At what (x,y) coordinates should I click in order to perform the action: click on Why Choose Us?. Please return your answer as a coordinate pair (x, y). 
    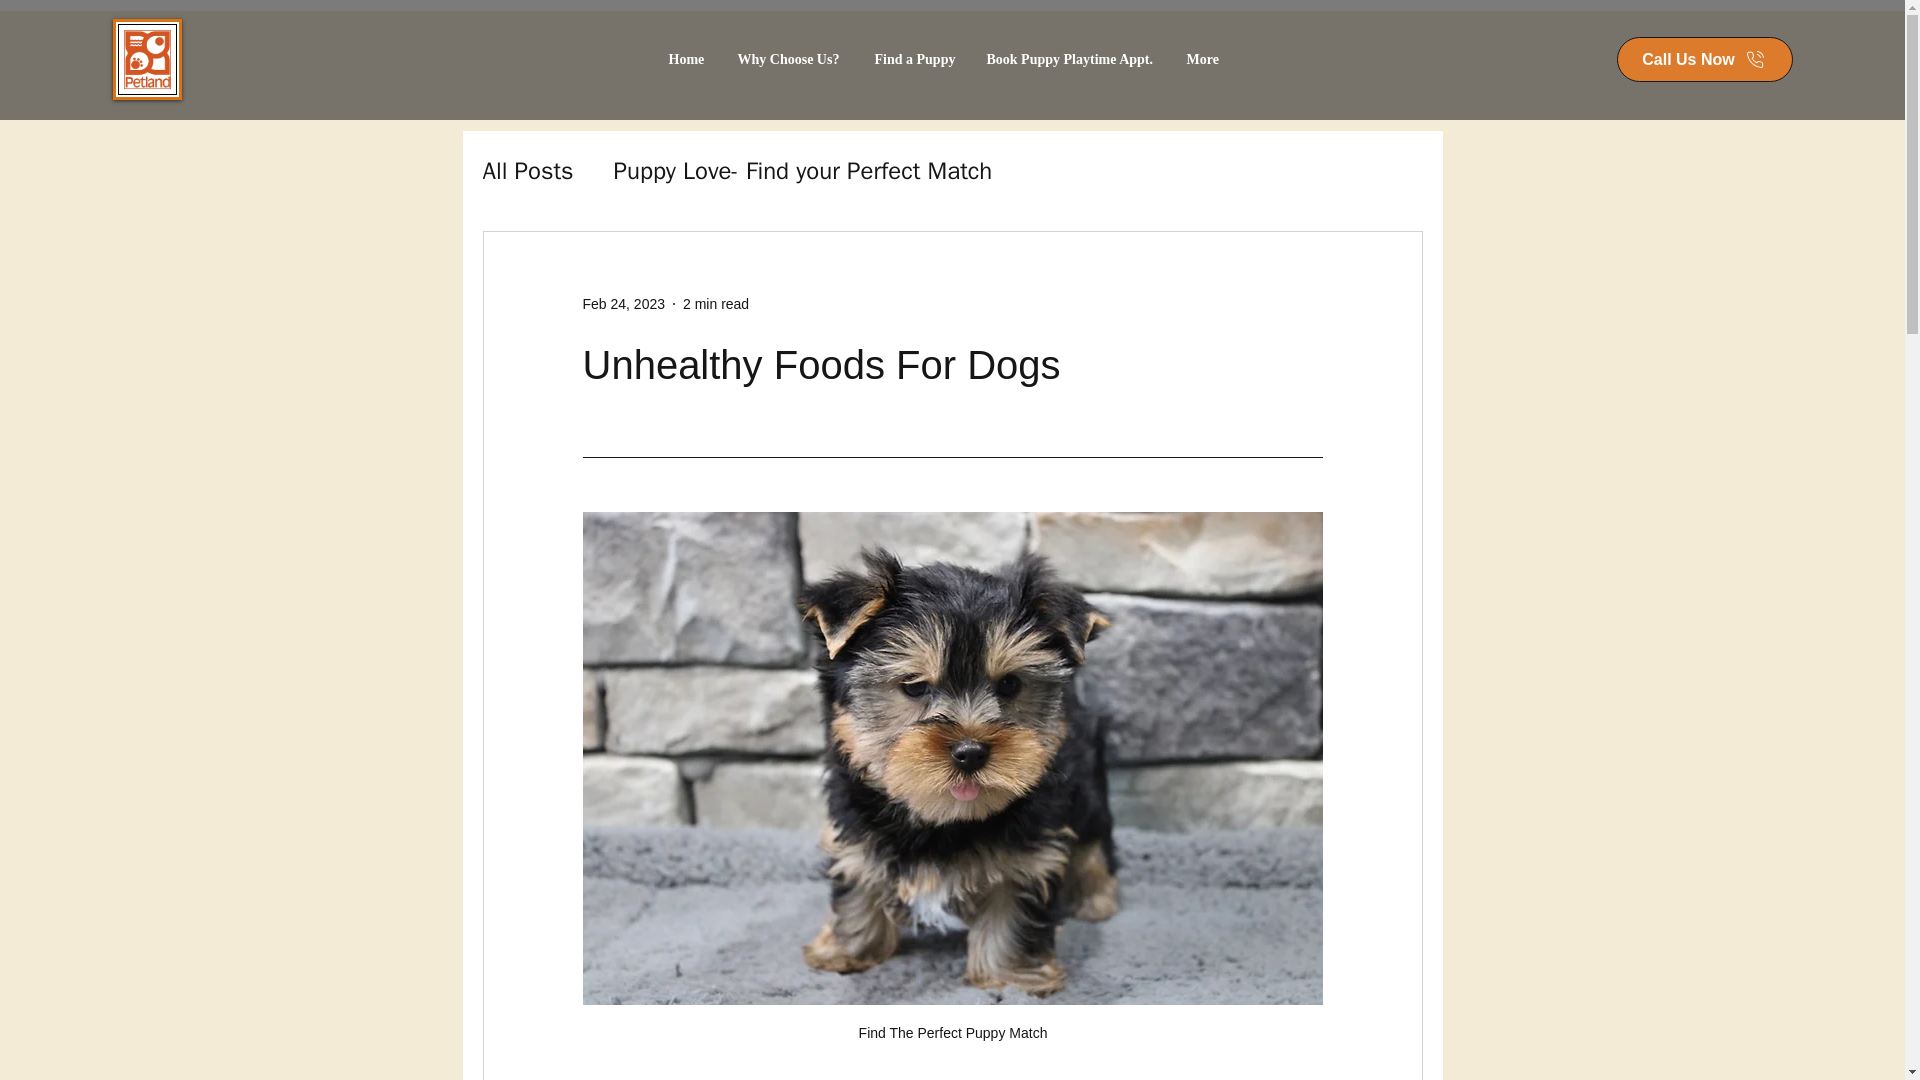
    Looking at the image, I should click on (796, 59).